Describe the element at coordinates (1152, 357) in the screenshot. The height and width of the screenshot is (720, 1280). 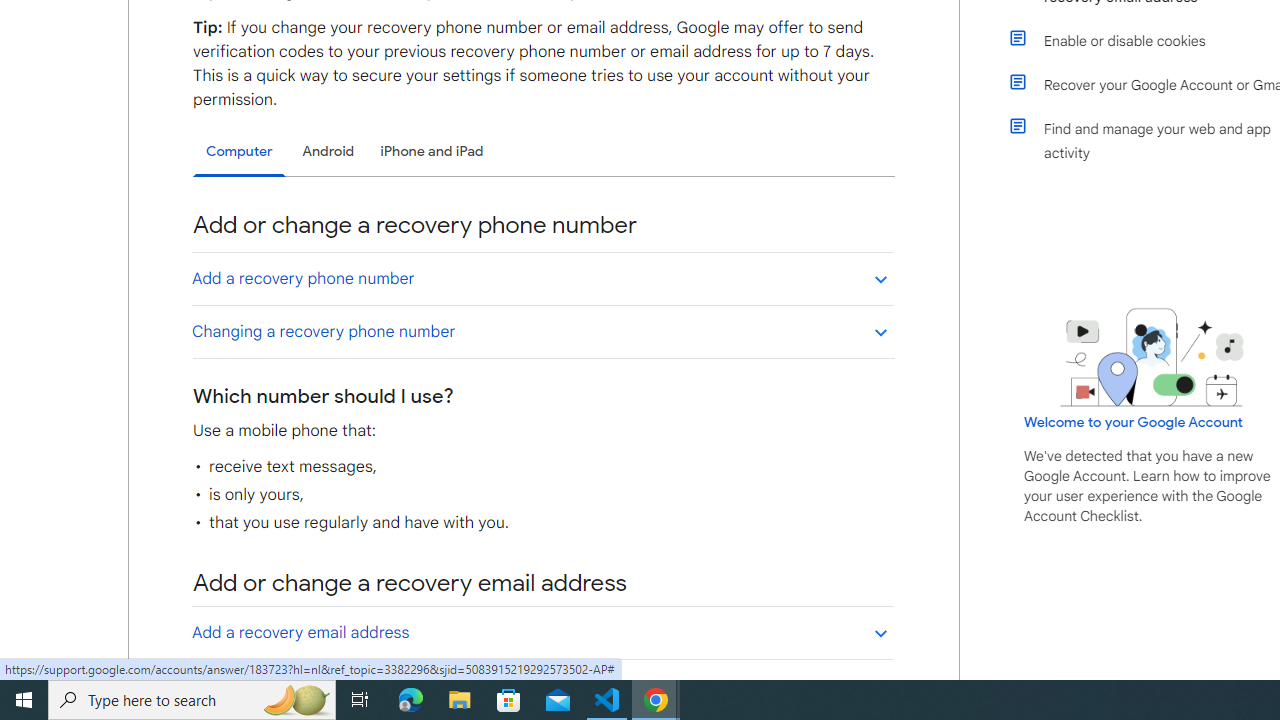
I see `Learning Center home page image` at that location.